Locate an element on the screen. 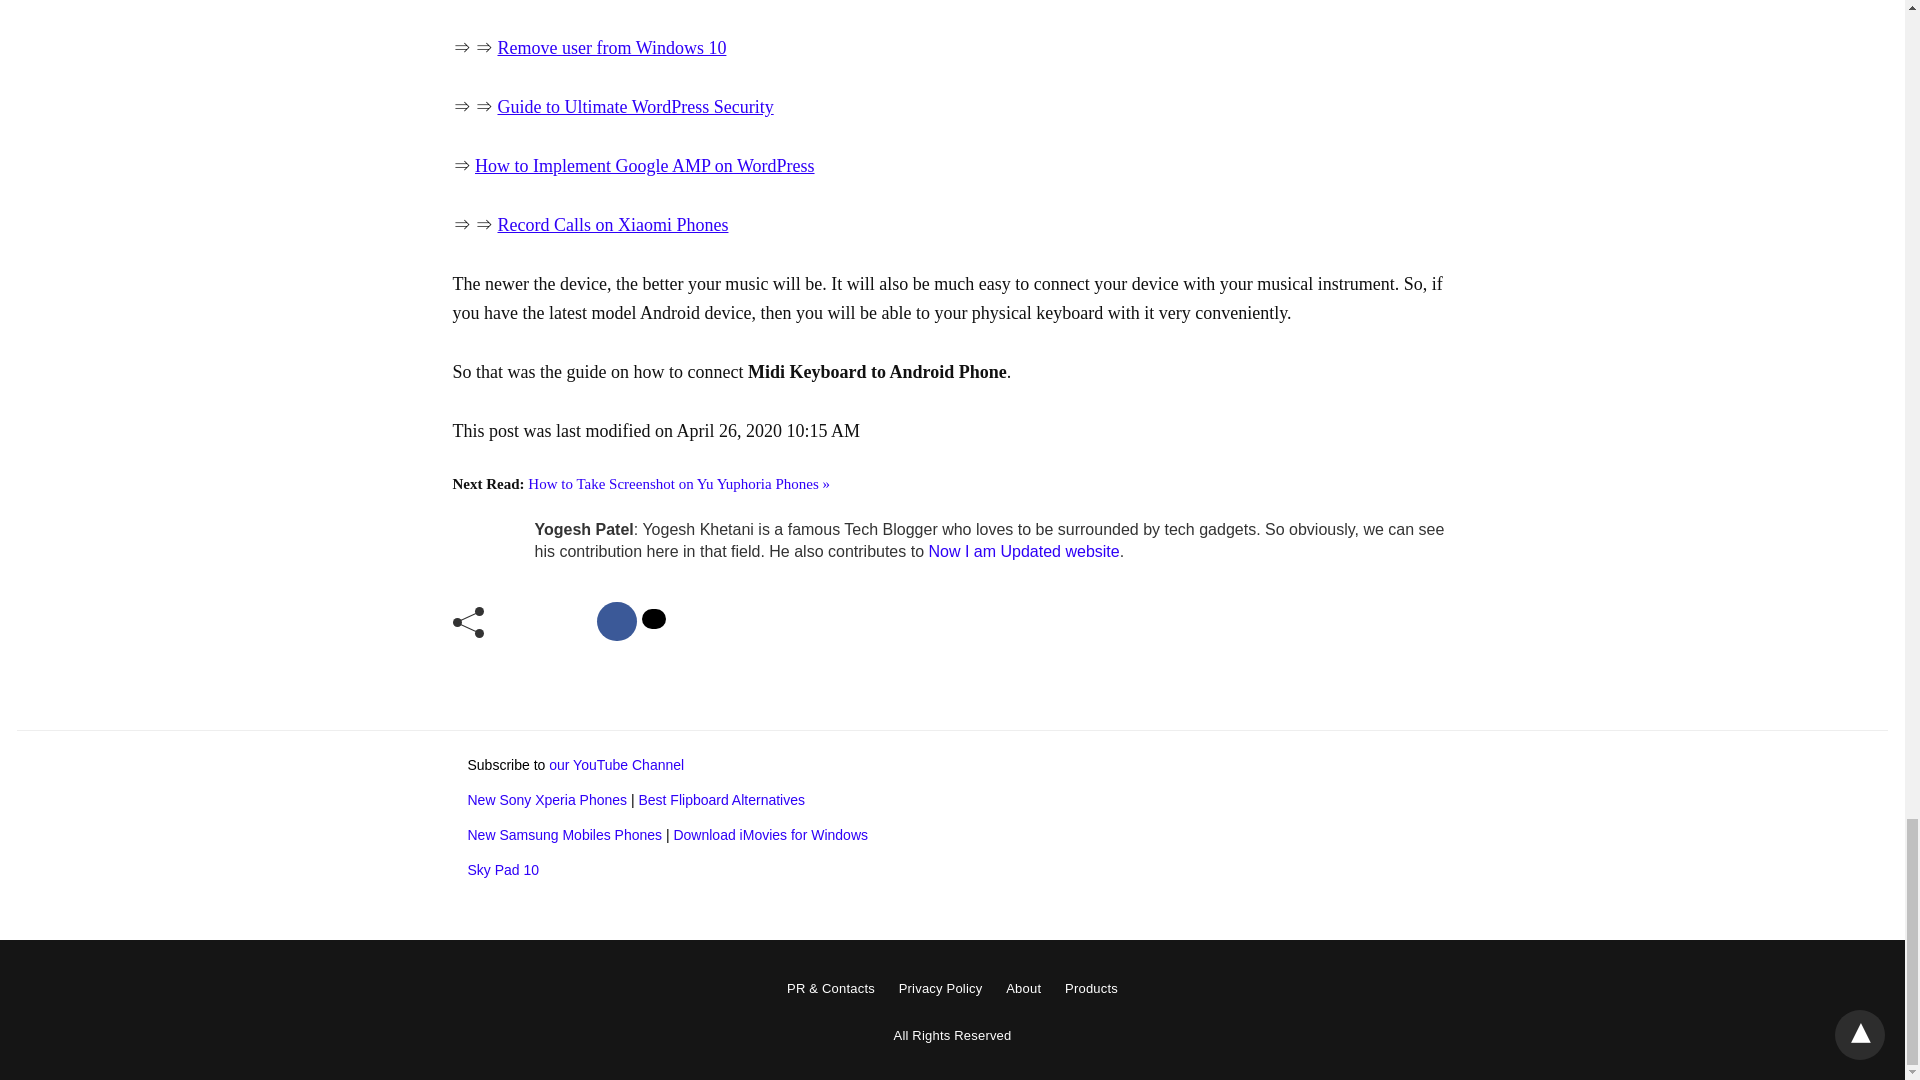  Guide to Ultimate WordPress Security is located at coordinates (635, 106).